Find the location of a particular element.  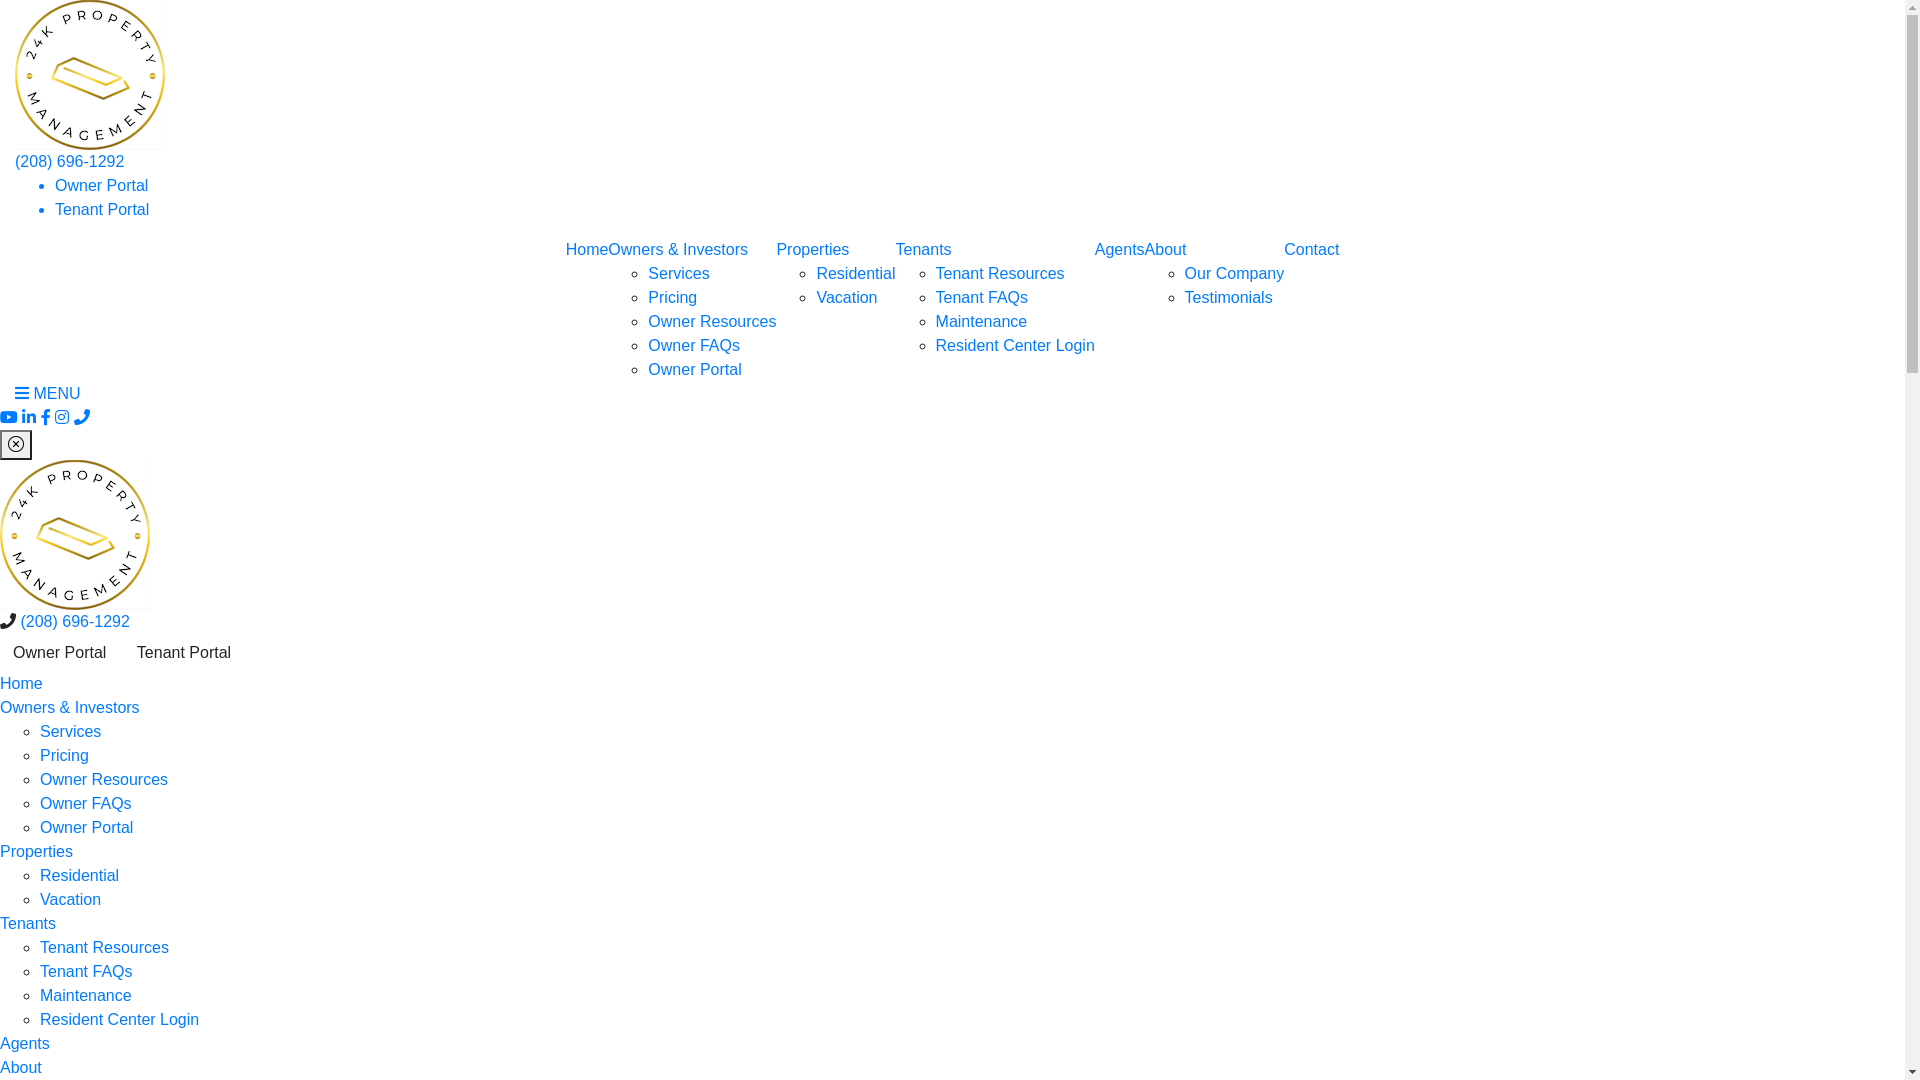

Services is located at coordinates (70, 732).